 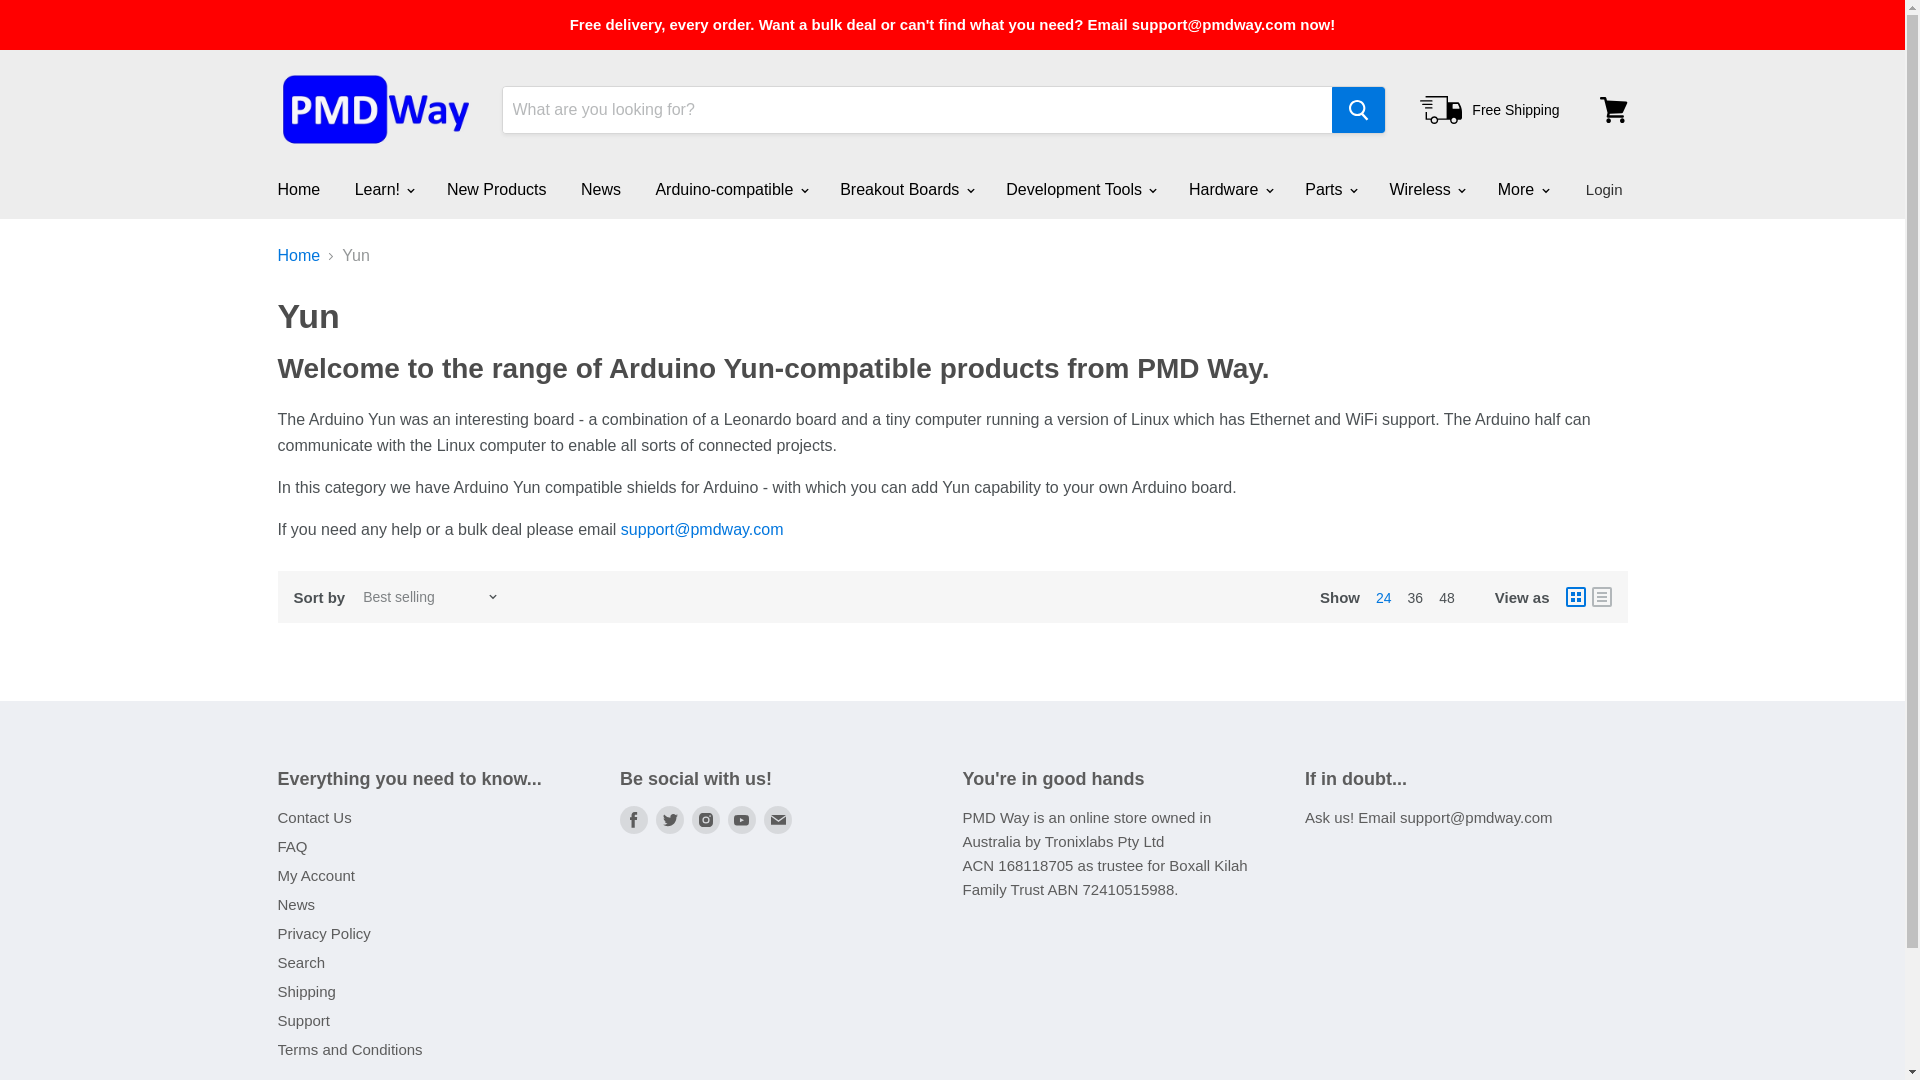 I want to click on View cart, so click(x=1613, y=110).